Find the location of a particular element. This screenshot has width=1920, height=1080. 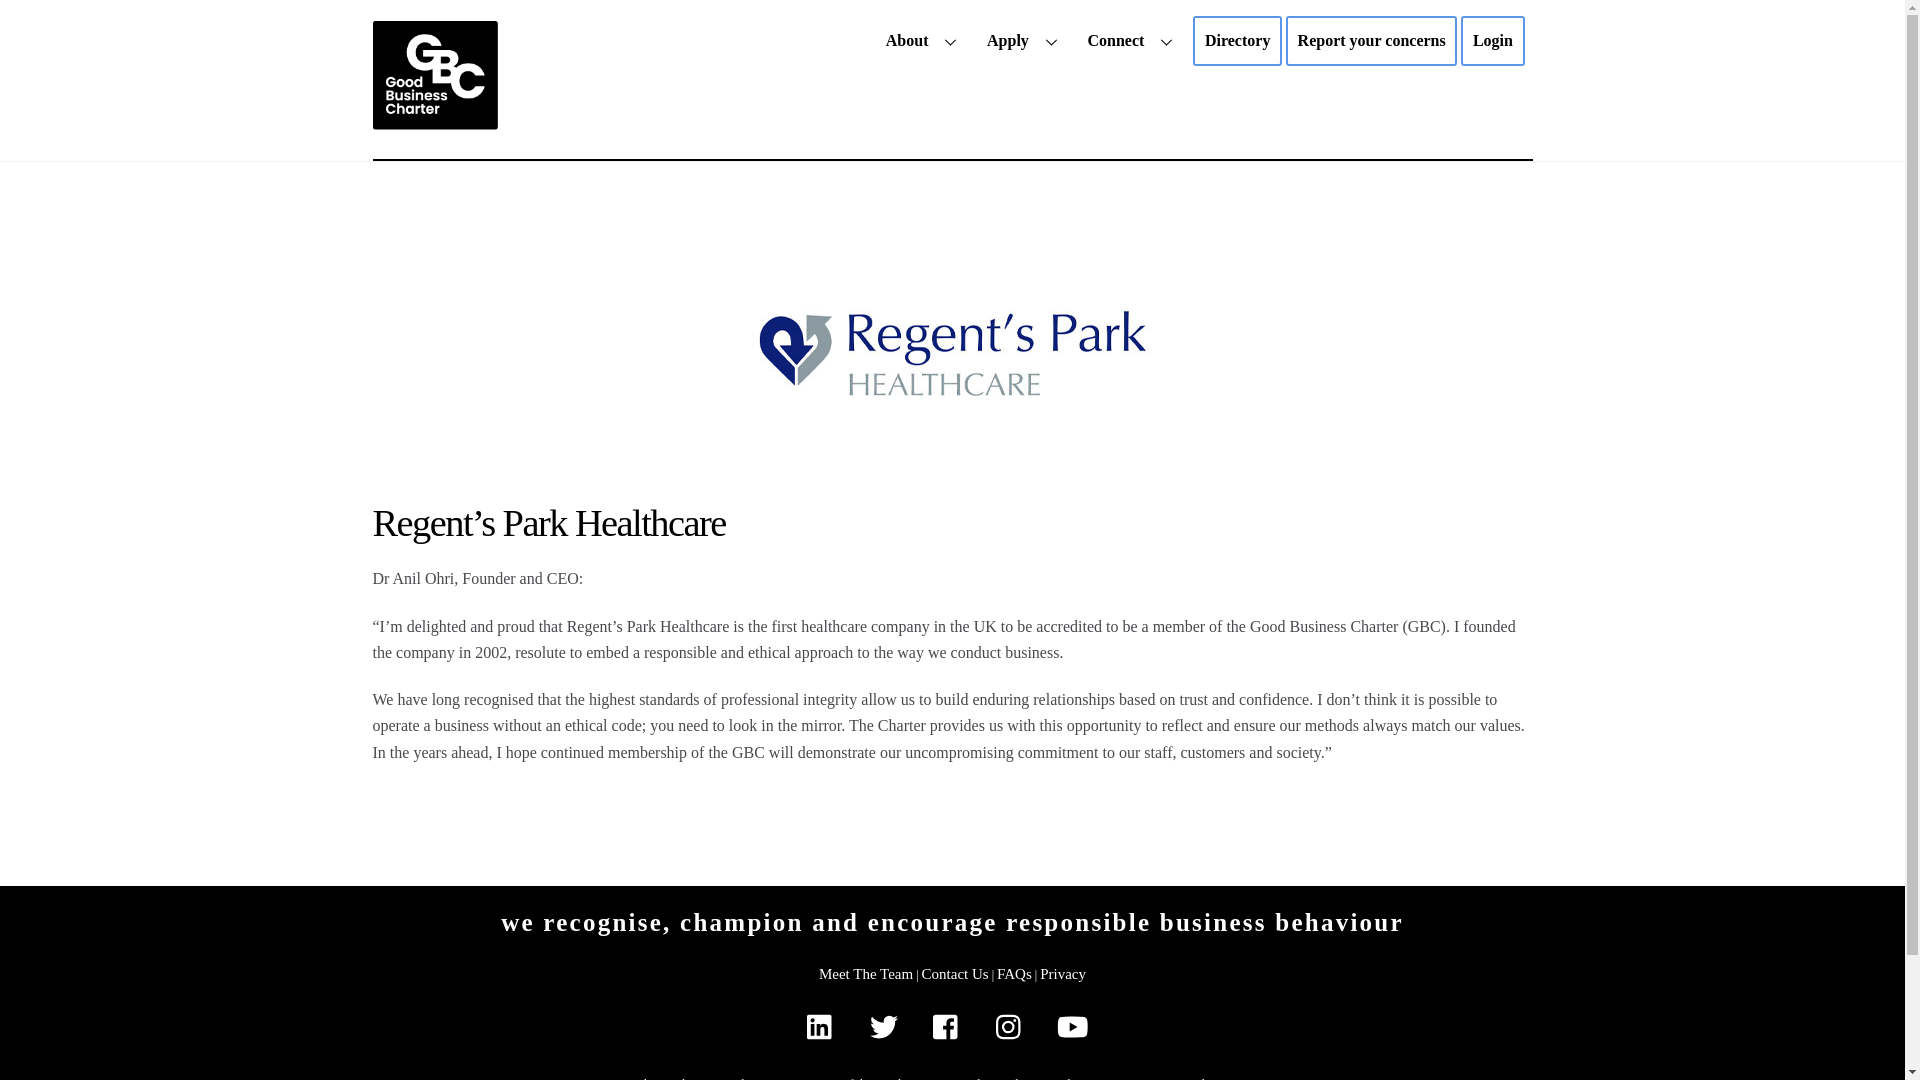

Connect is located at coordinates (952, 40).